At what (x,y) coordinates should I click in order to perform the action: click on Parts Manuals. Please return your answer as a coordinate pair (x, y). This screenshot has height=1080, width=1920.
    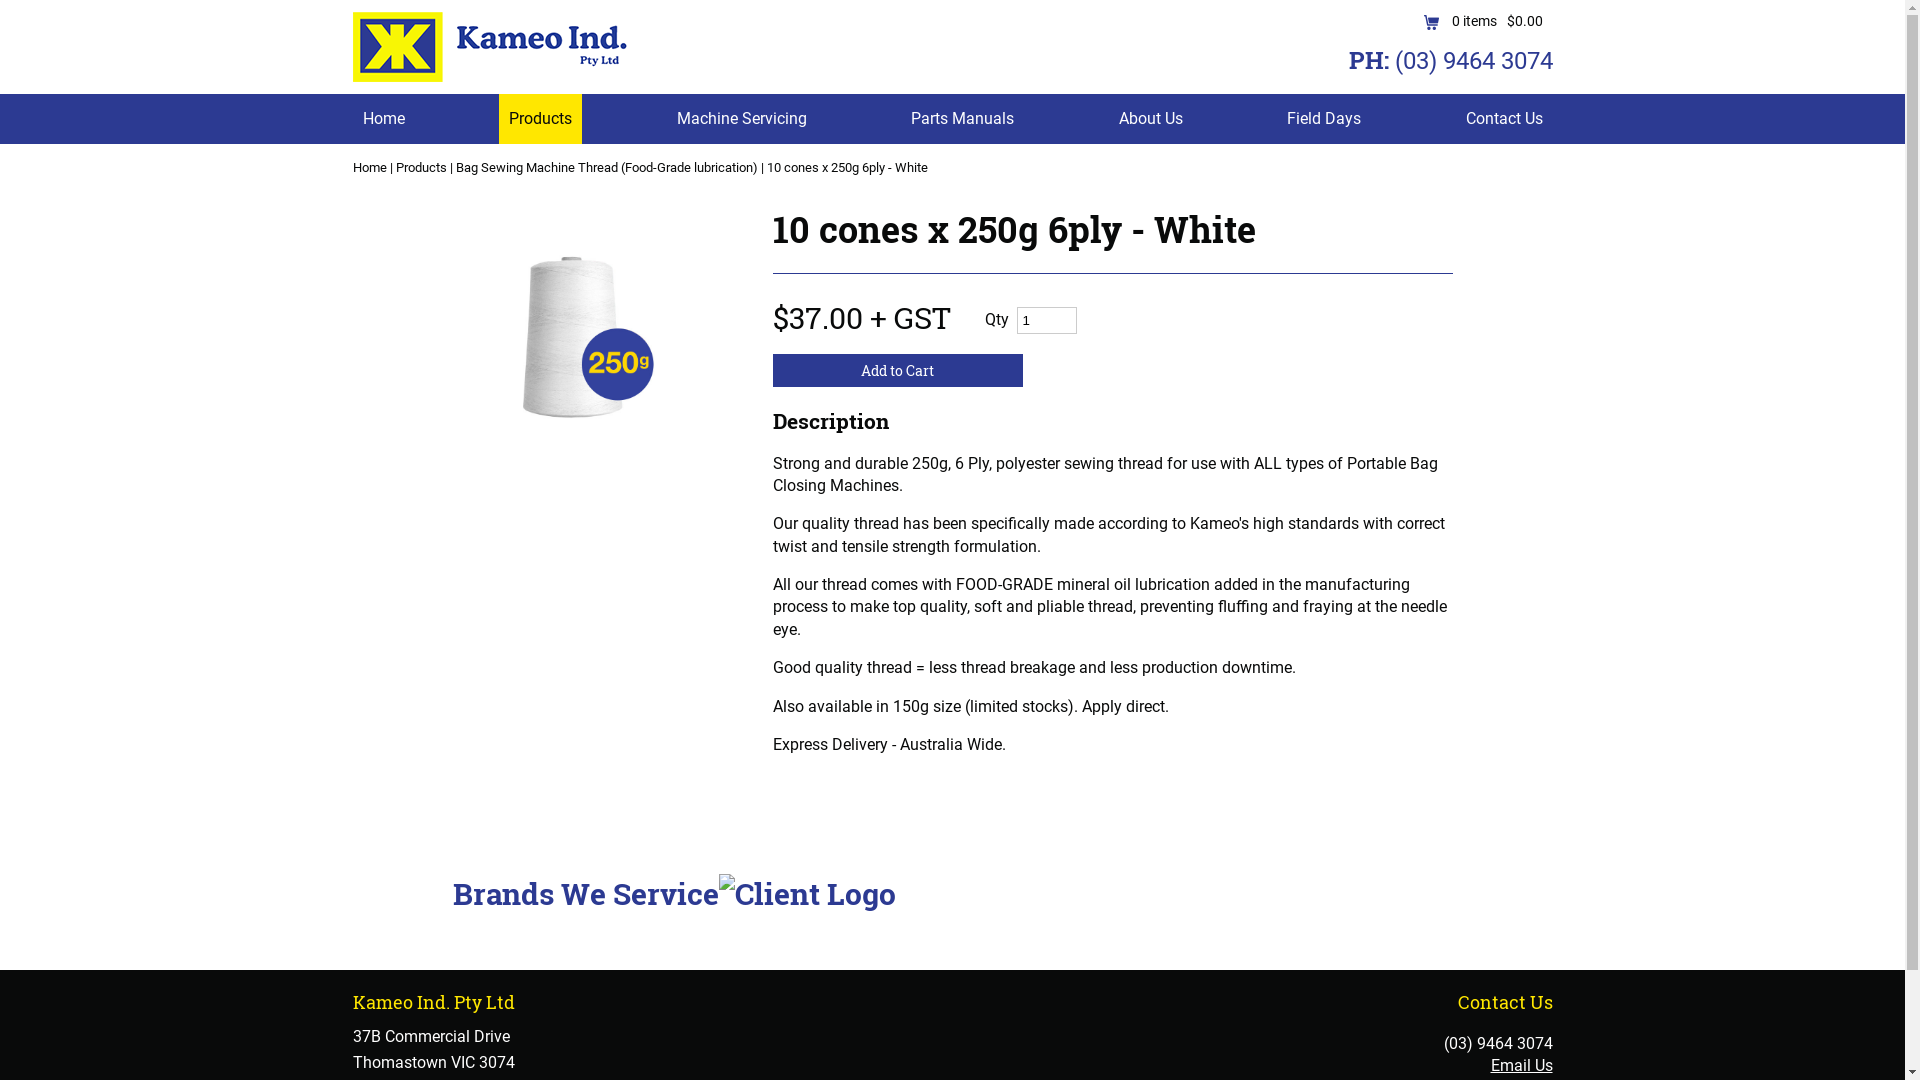
    Looking at the image, I should click on (962, 119).